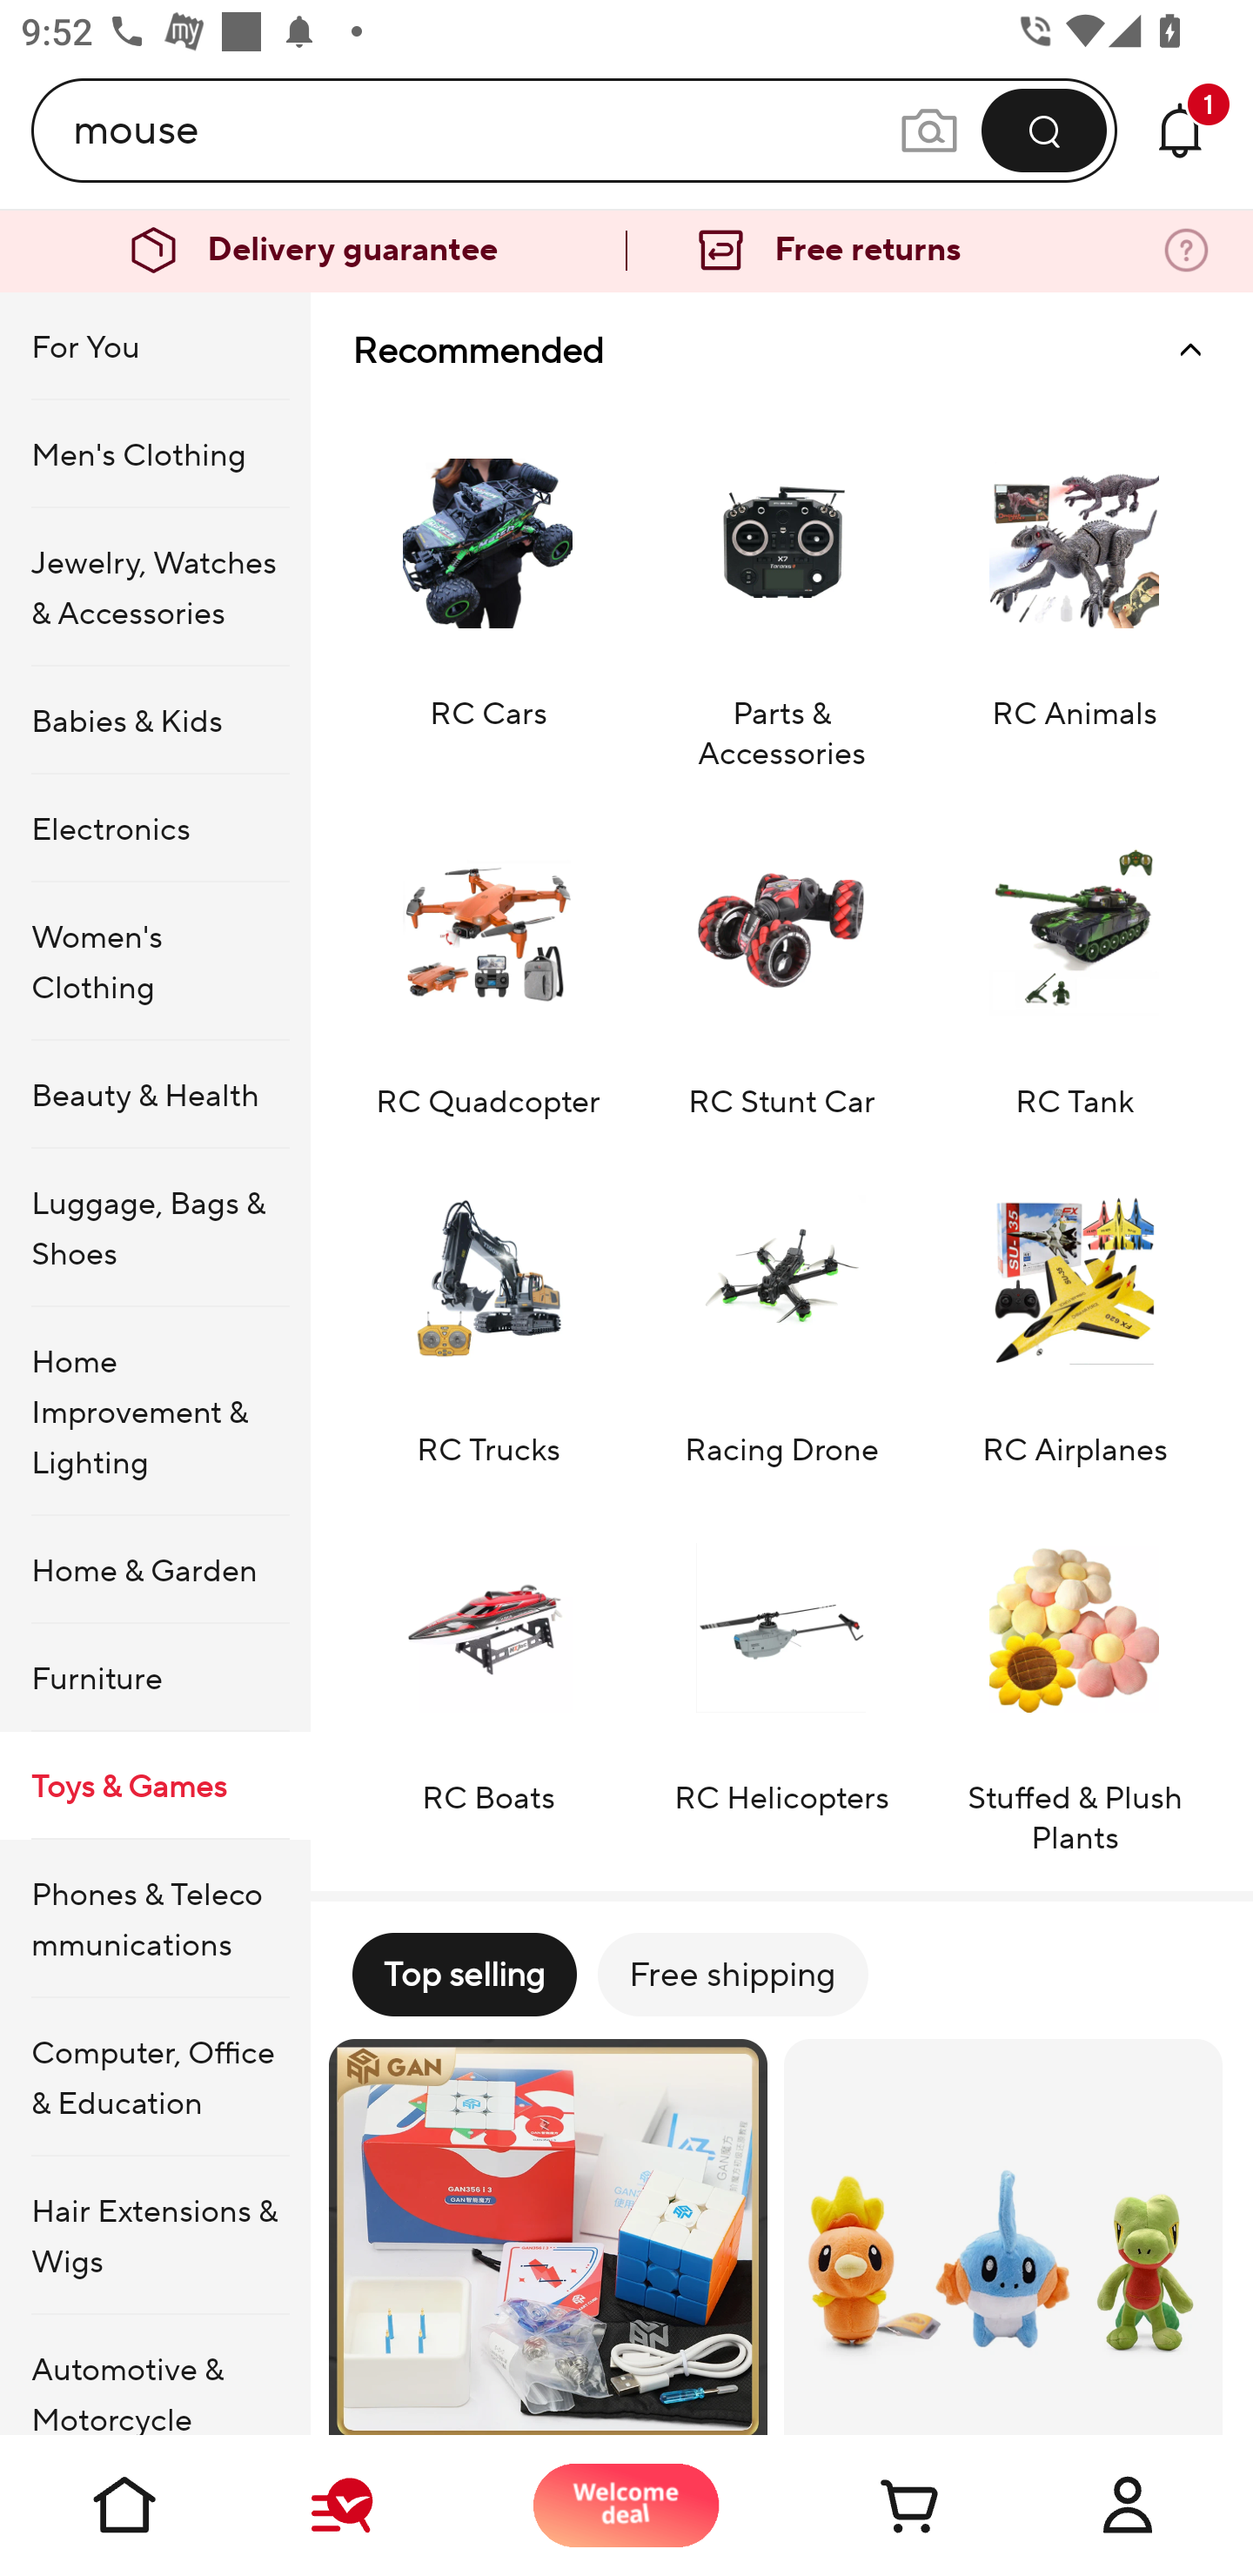 The width and height of the screenshot is (1253, 2576). What do you see at coordinates (1074, 1675) in the screenshot?
I see `Stuffed & Plush Plants` at bounding box center [1074, 1675].